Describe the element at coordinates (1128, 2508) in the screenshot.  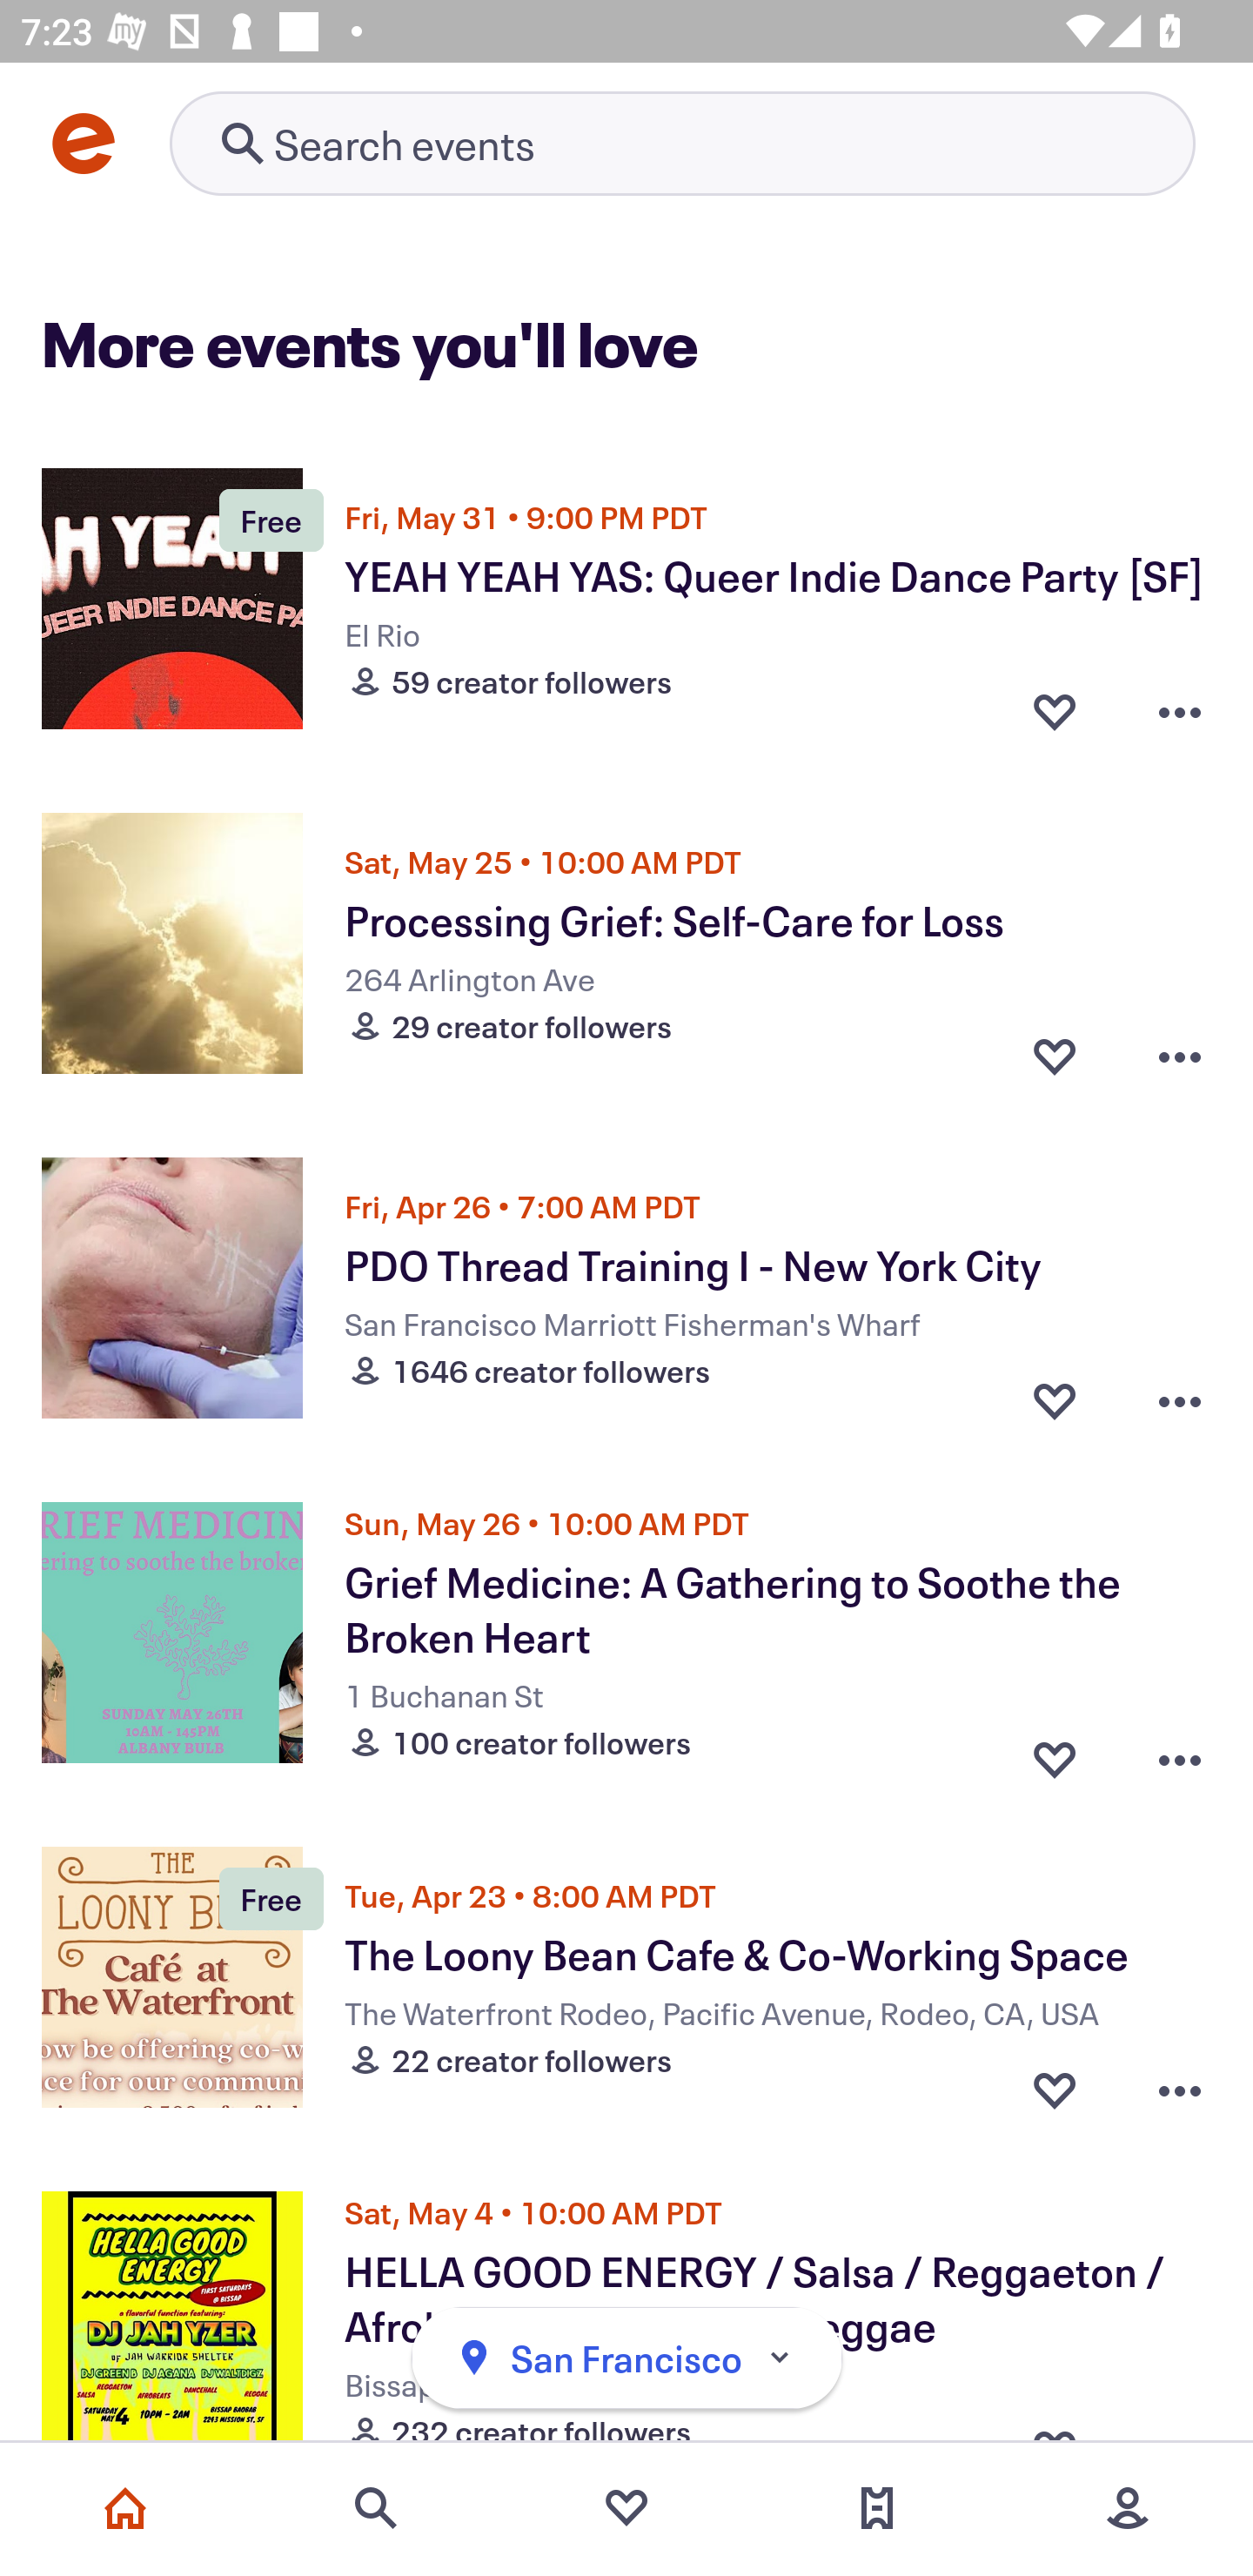
I see `More` at that location.